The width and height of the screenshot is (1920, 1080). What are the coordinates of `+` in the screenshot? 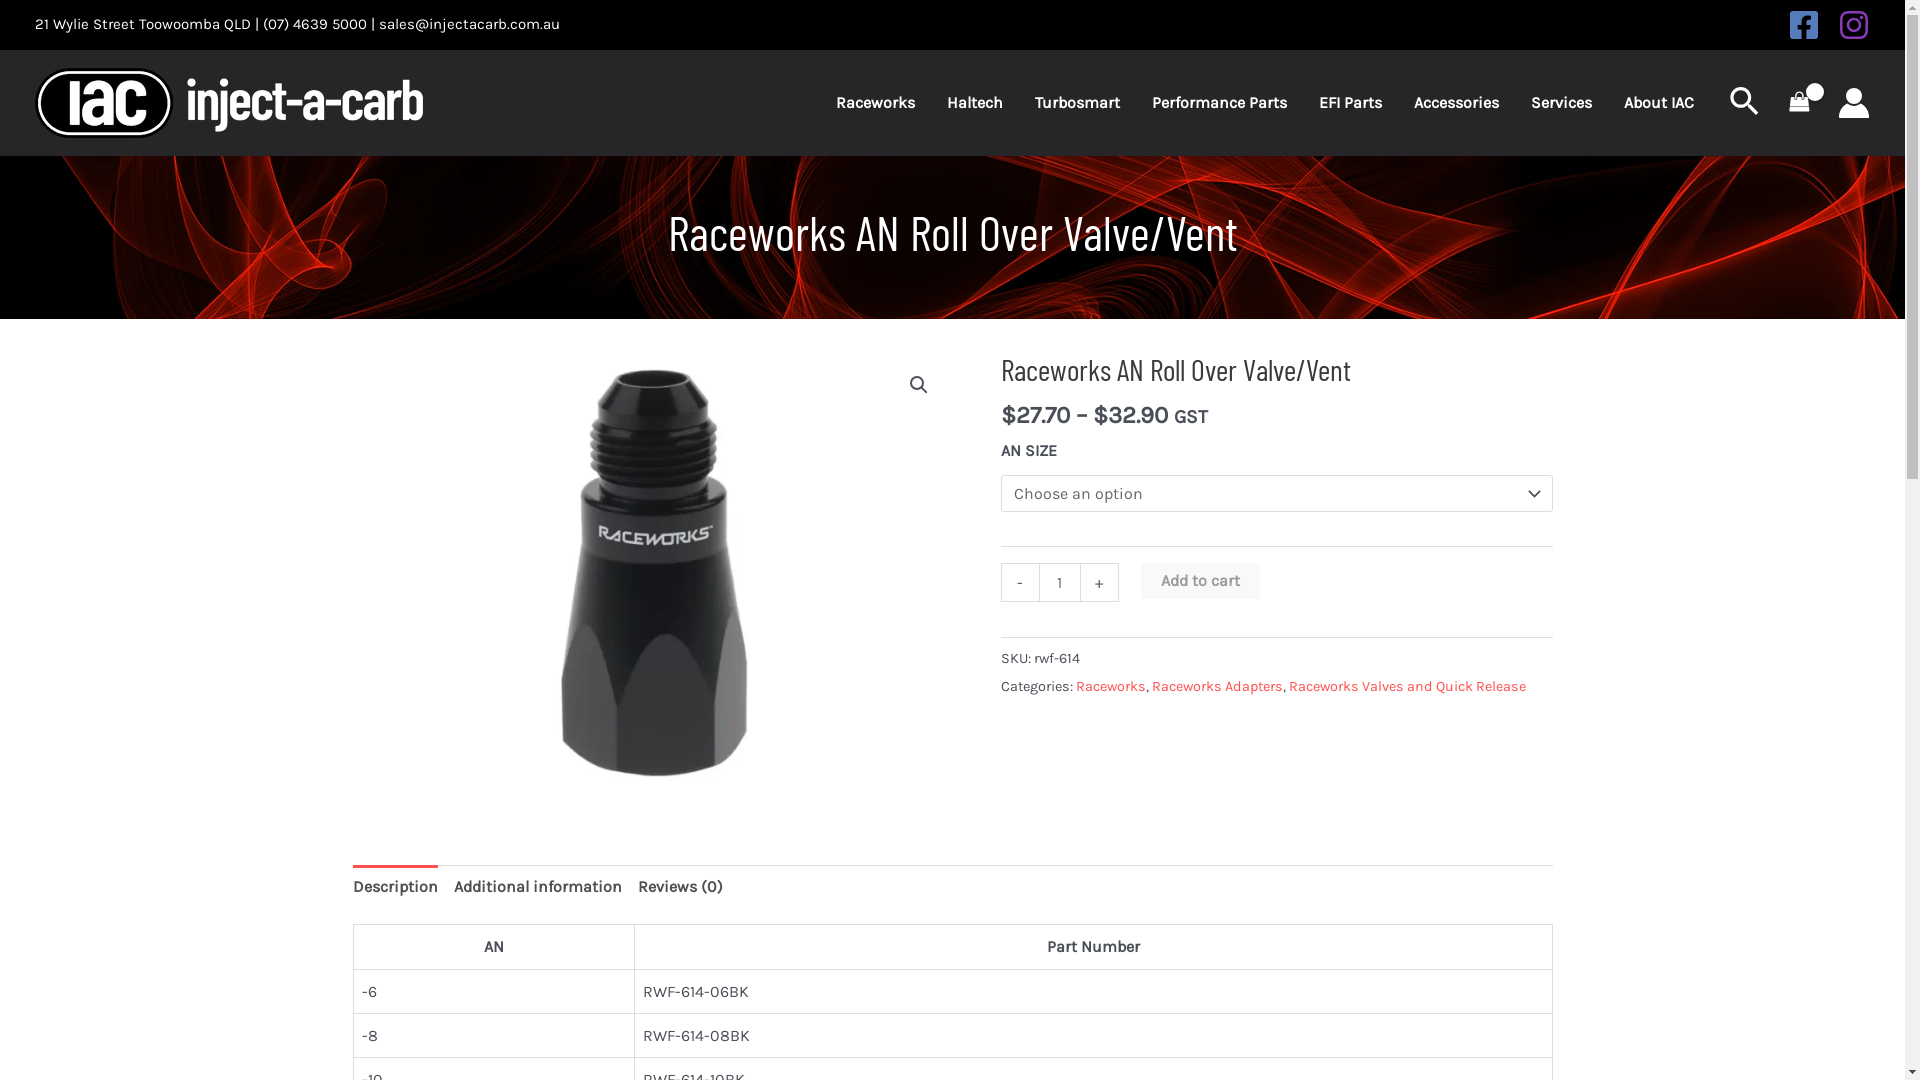 It's located at (1100, 582).